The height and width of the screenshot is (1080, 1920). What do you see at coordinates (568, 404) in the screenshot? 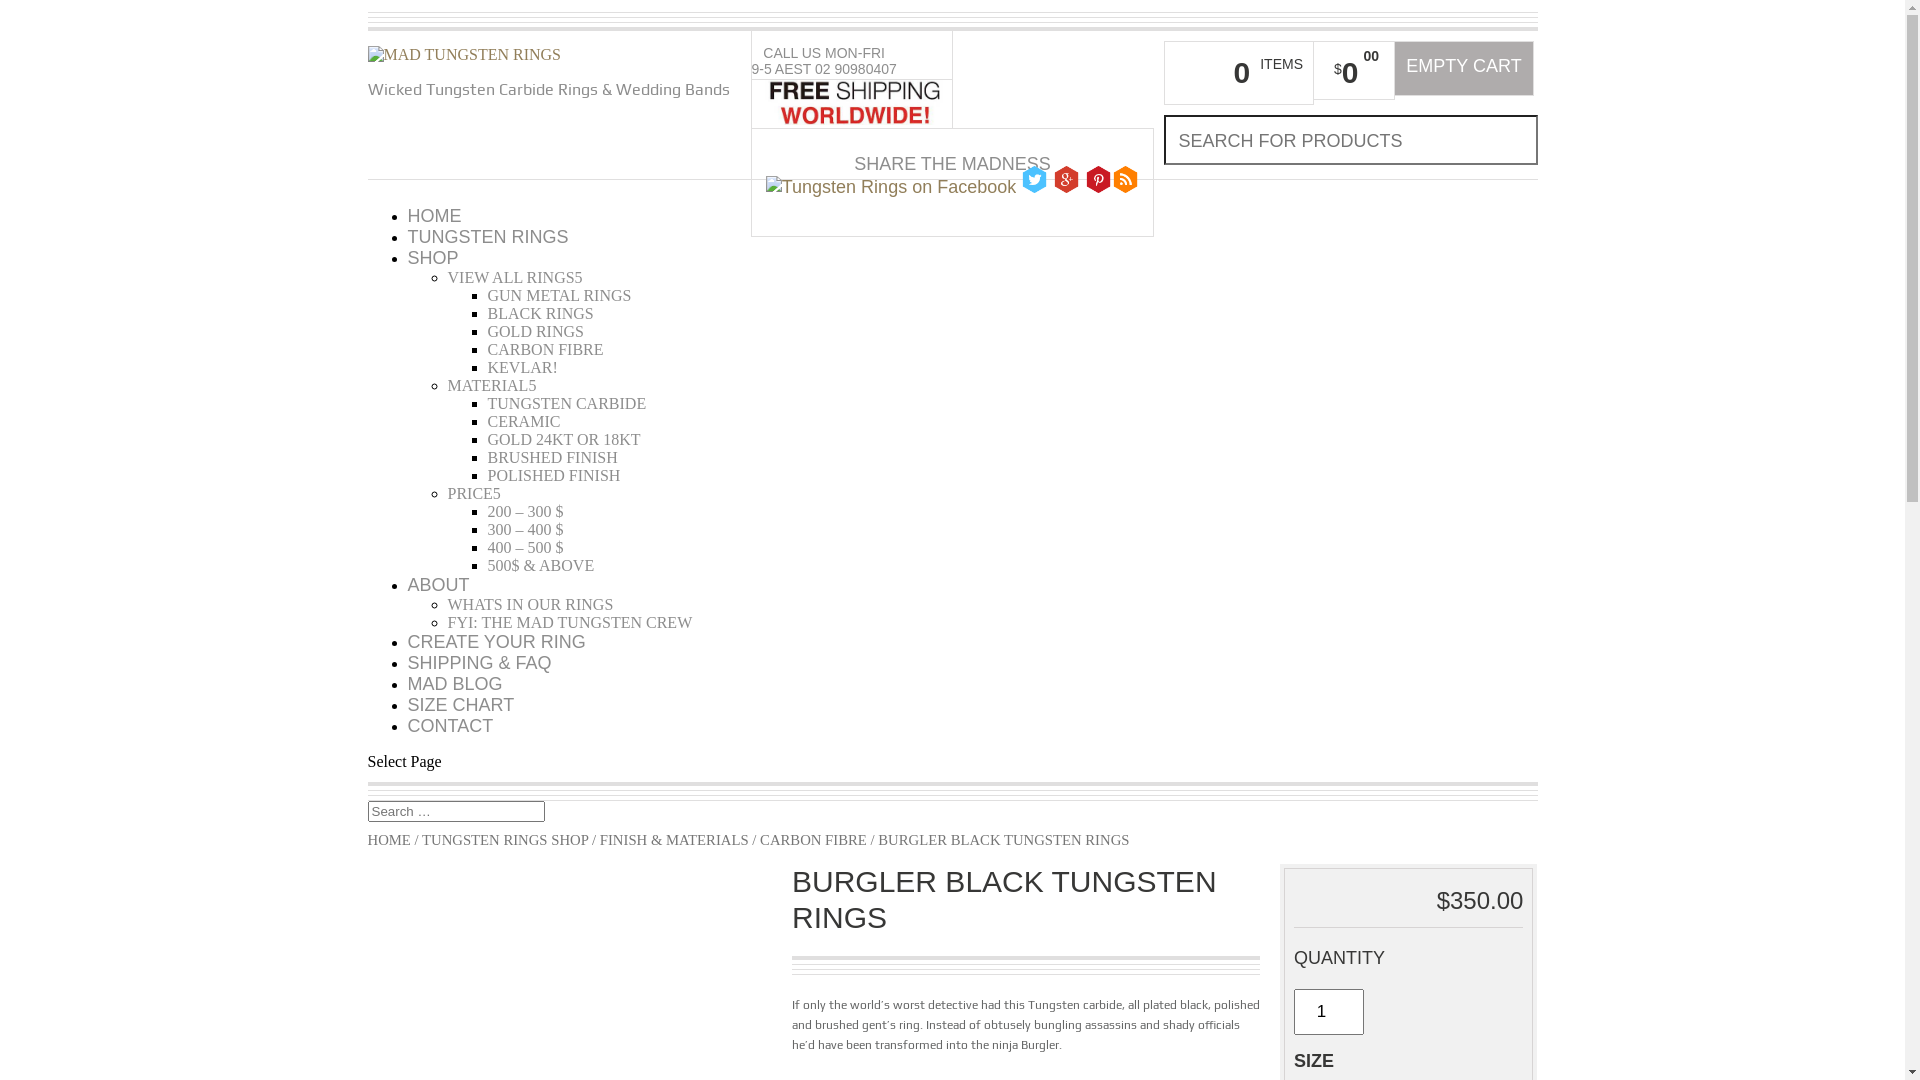
I see `TUNGSTEN CARBIDE` at bounding box center [568, 404].